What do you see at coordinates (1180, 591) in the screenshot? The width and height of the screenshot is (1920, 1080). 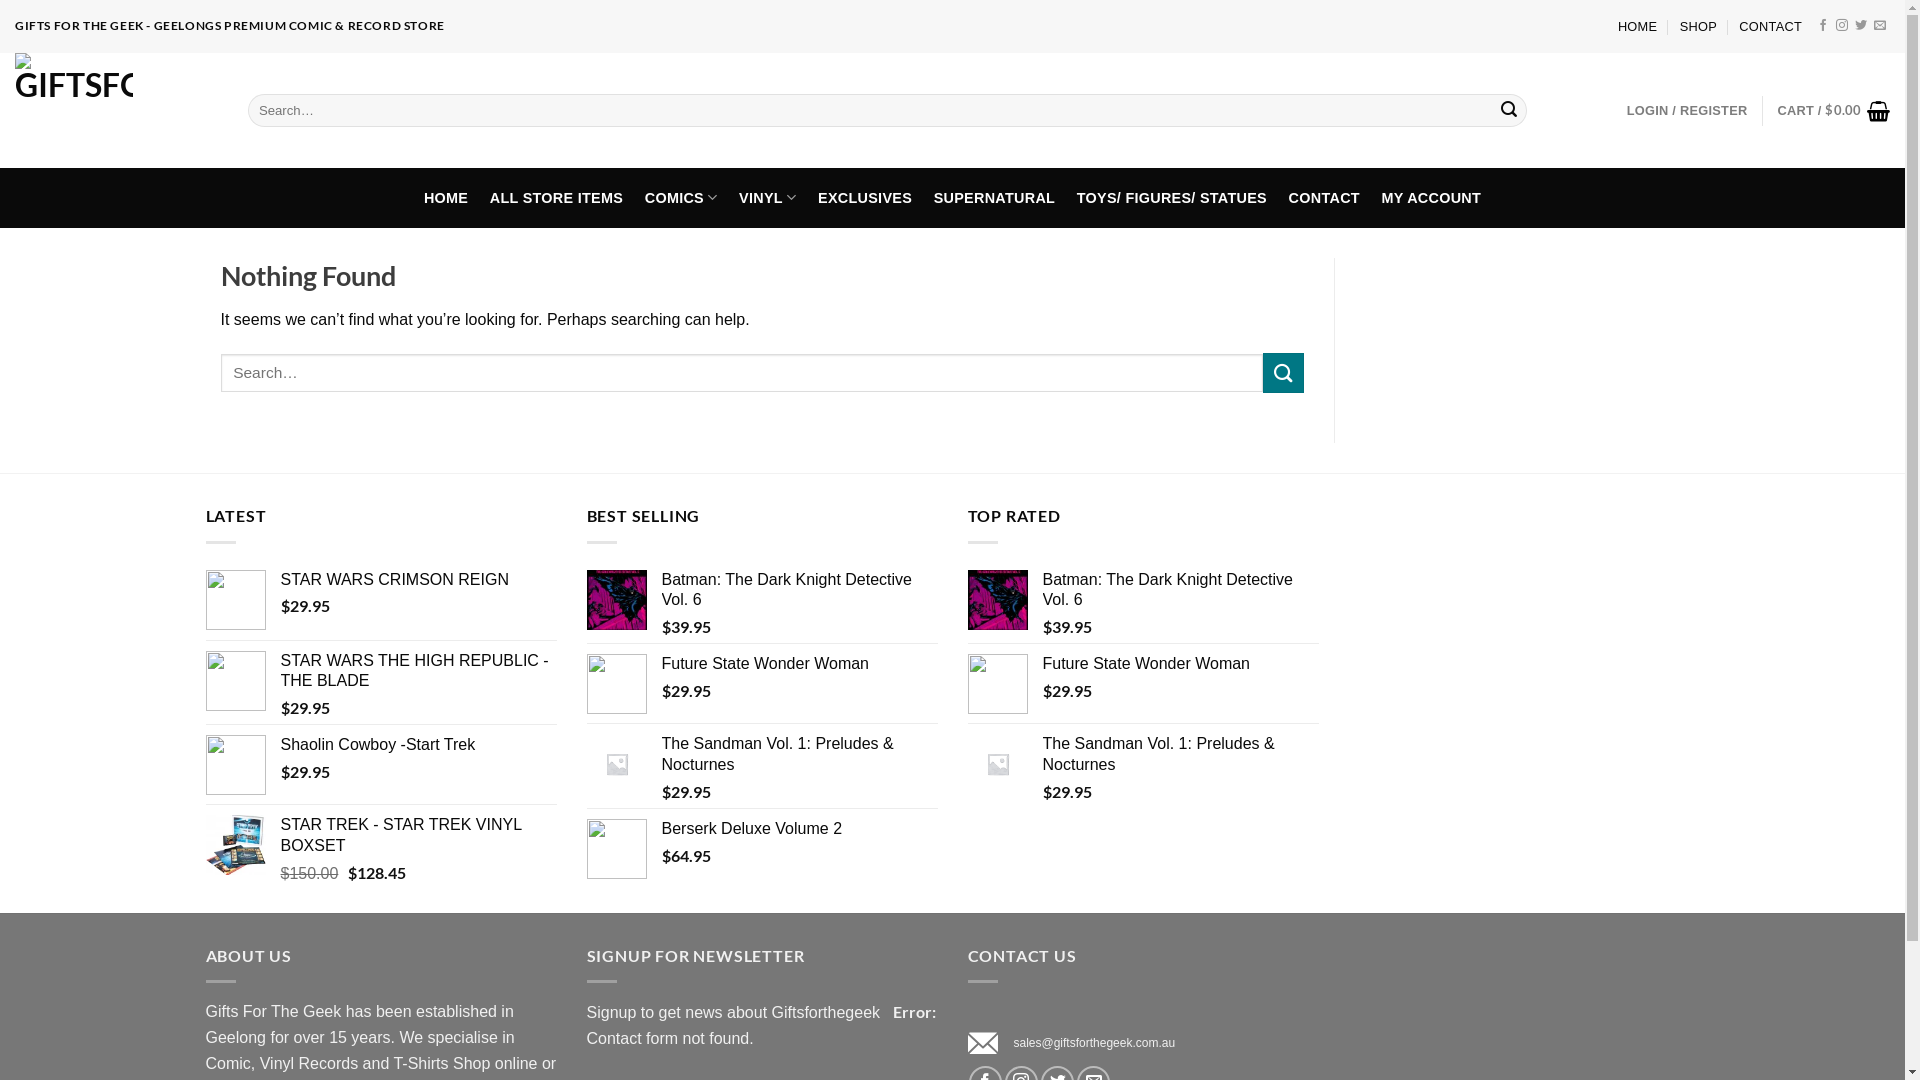 I see `Batman: The Dark Knight Detective Vol. 6` at bounding box center [1180, 591].